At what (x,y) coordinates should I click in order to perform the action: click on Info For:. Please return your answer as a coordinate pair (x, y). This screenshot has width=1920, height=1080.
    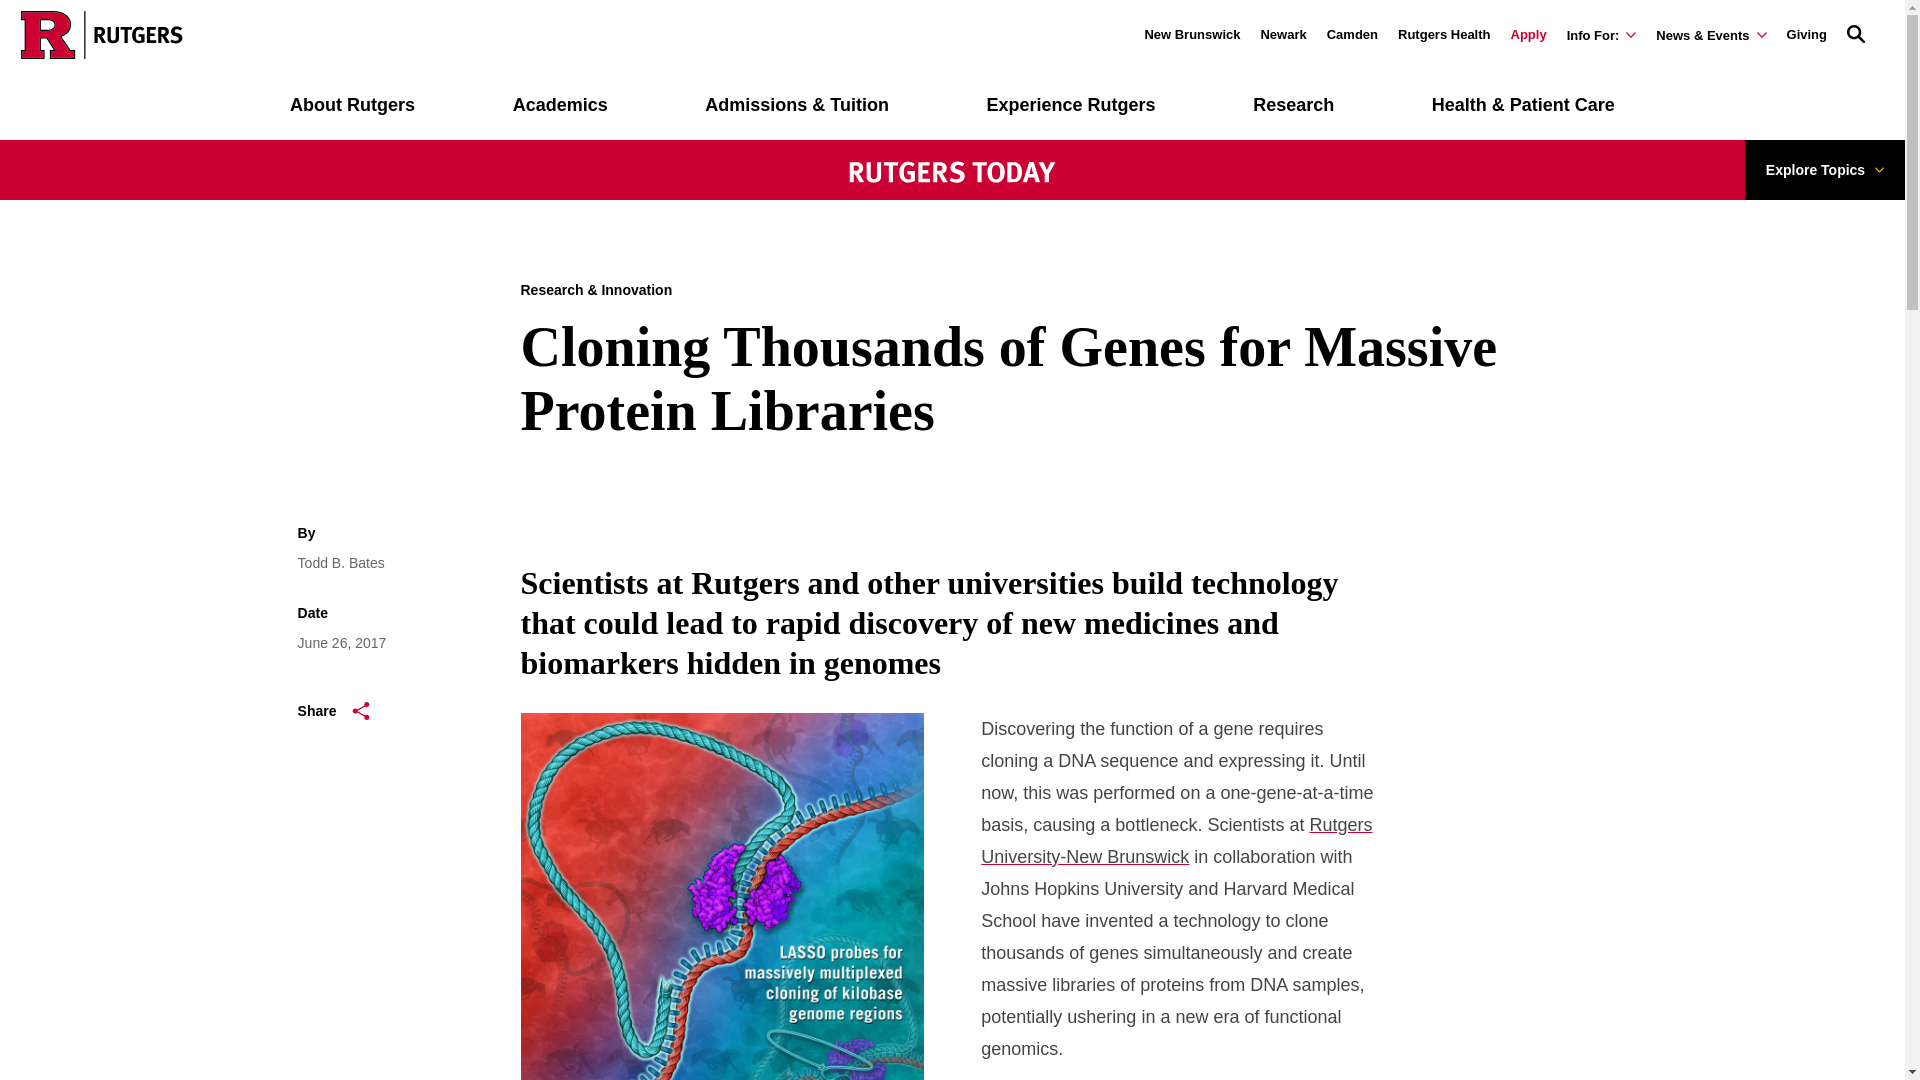
    Looking at the image, I should click on (1602, 35).